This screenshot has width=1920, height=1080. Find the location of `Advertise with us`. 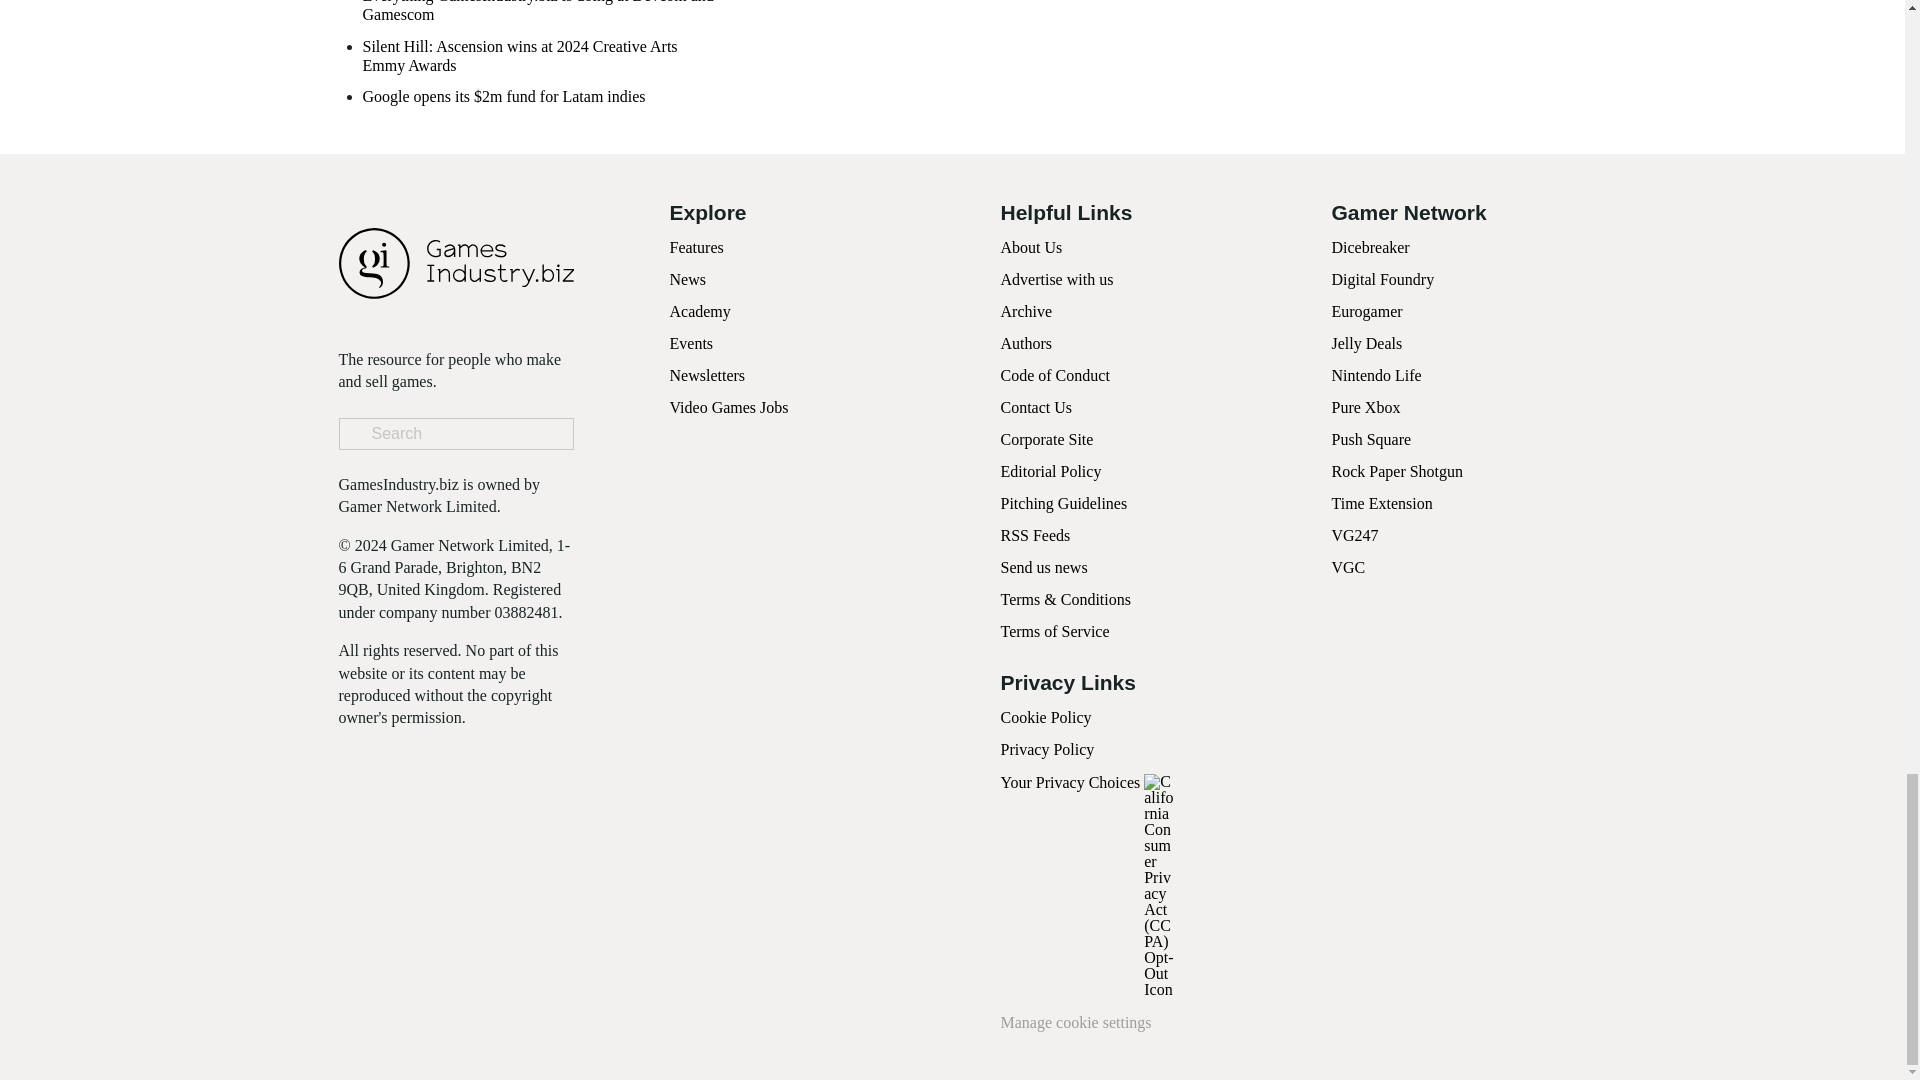

Advertise with us is located at coordinates (1056, 280).